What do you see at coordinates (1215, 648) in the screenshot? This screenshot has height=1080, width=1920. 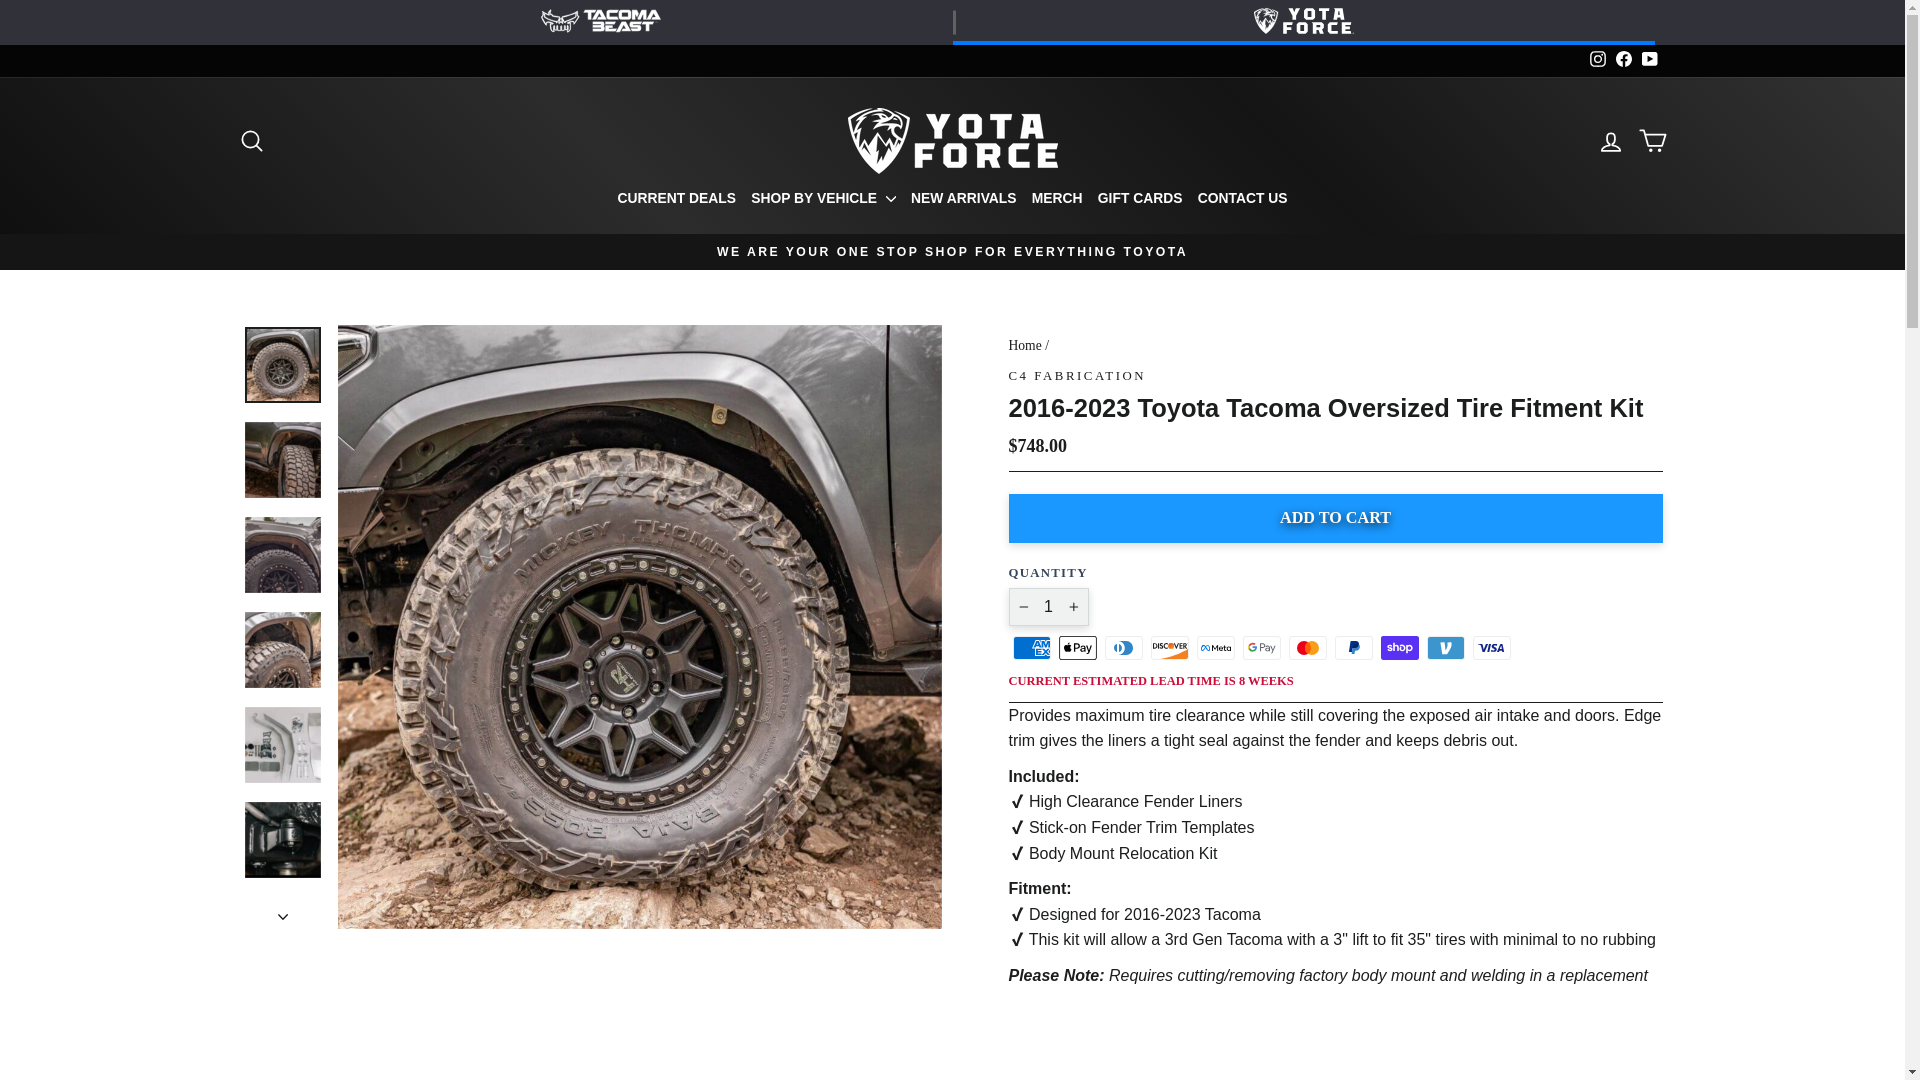 I see `Meta Pay` at bounding box center [1215, 648].